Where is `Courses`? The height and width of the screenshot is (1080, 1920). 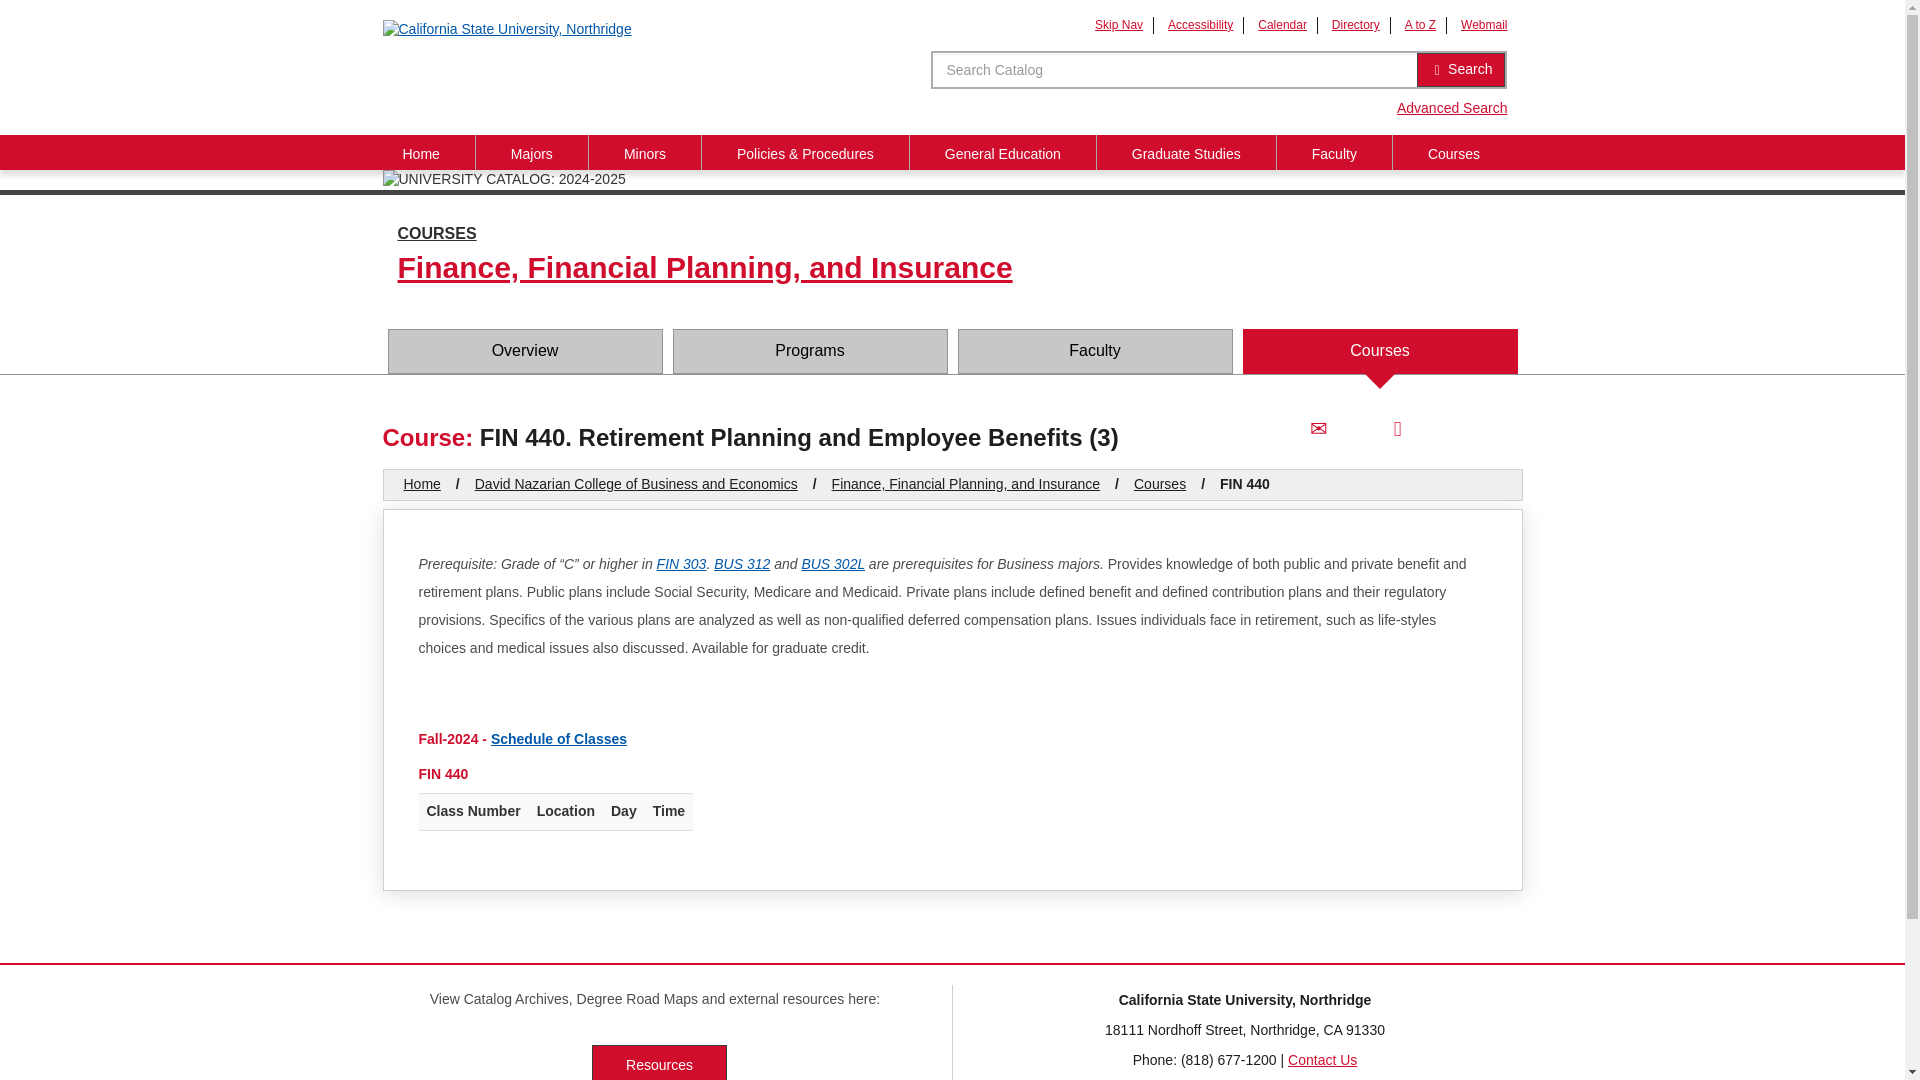
Courses is located at coordinates (1379, 351).